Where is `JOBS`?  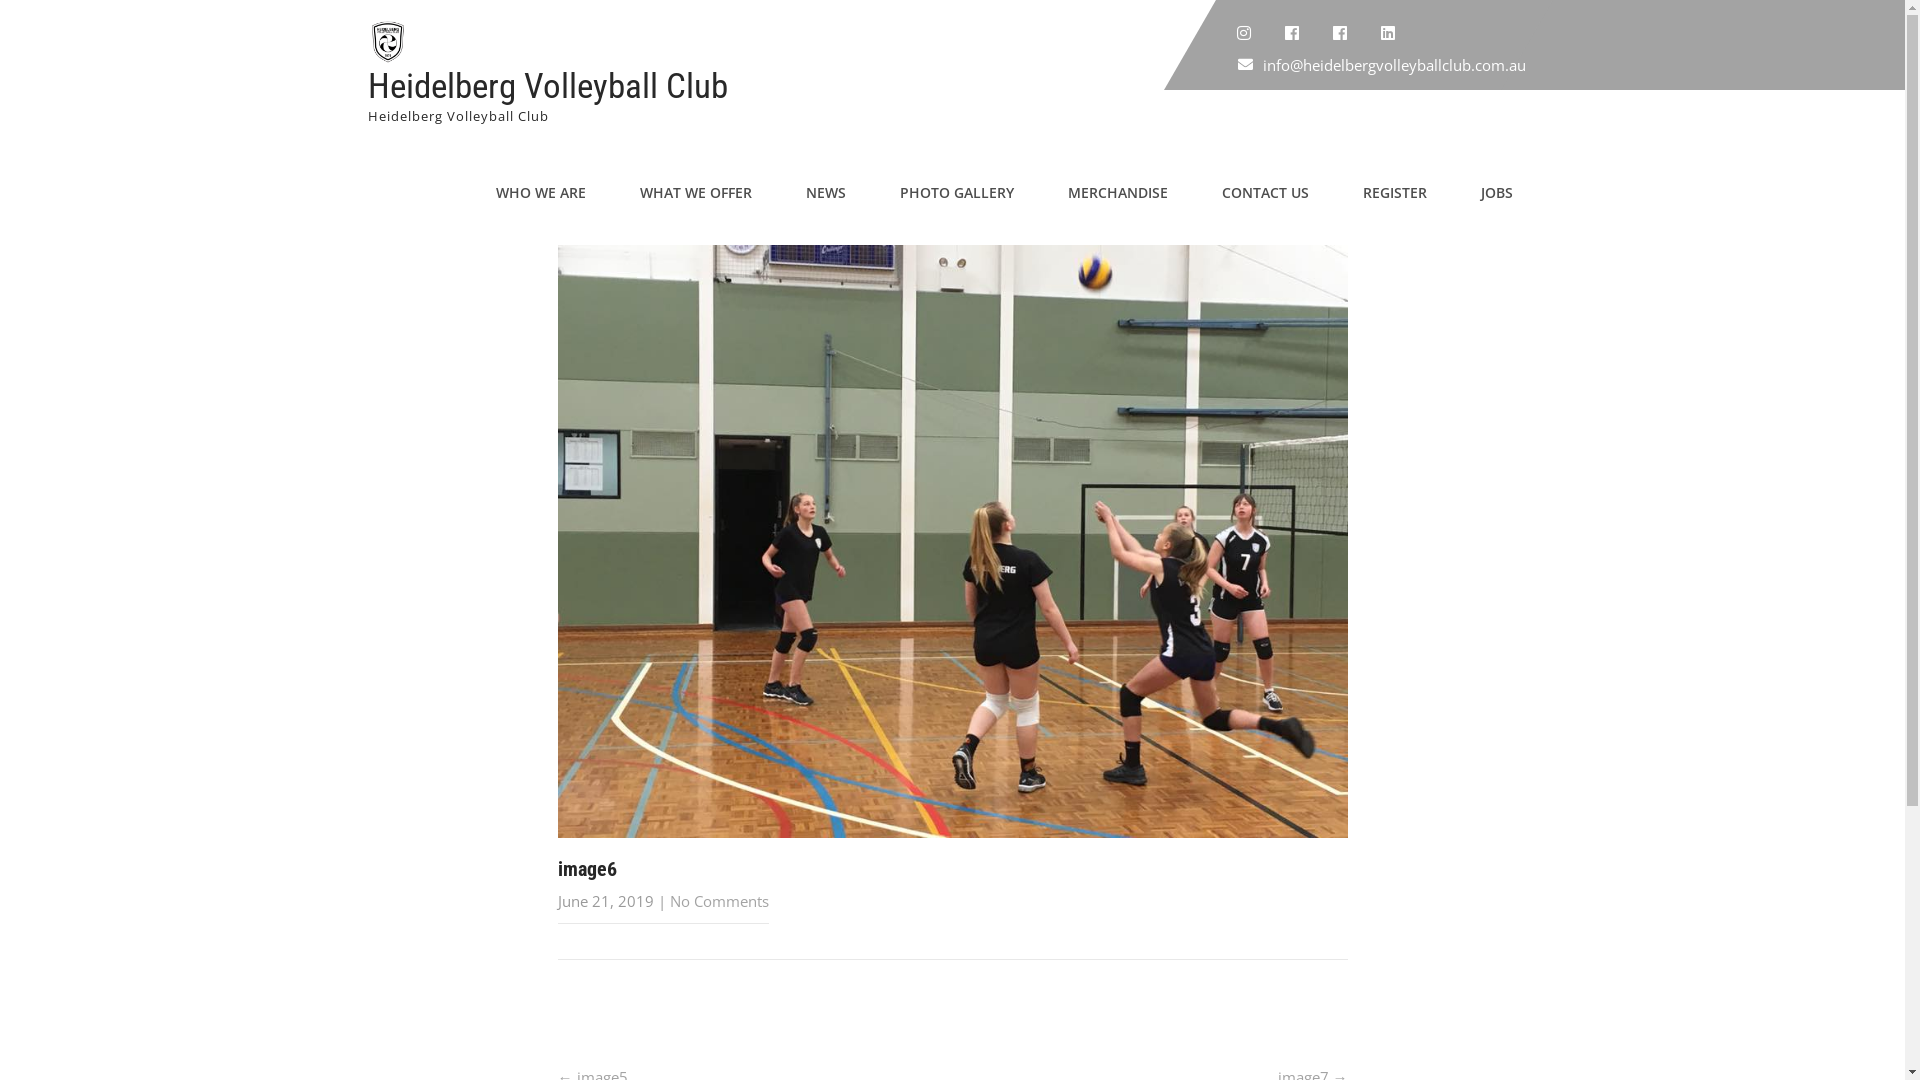
JOBS is located at coordinates (1497, 193).